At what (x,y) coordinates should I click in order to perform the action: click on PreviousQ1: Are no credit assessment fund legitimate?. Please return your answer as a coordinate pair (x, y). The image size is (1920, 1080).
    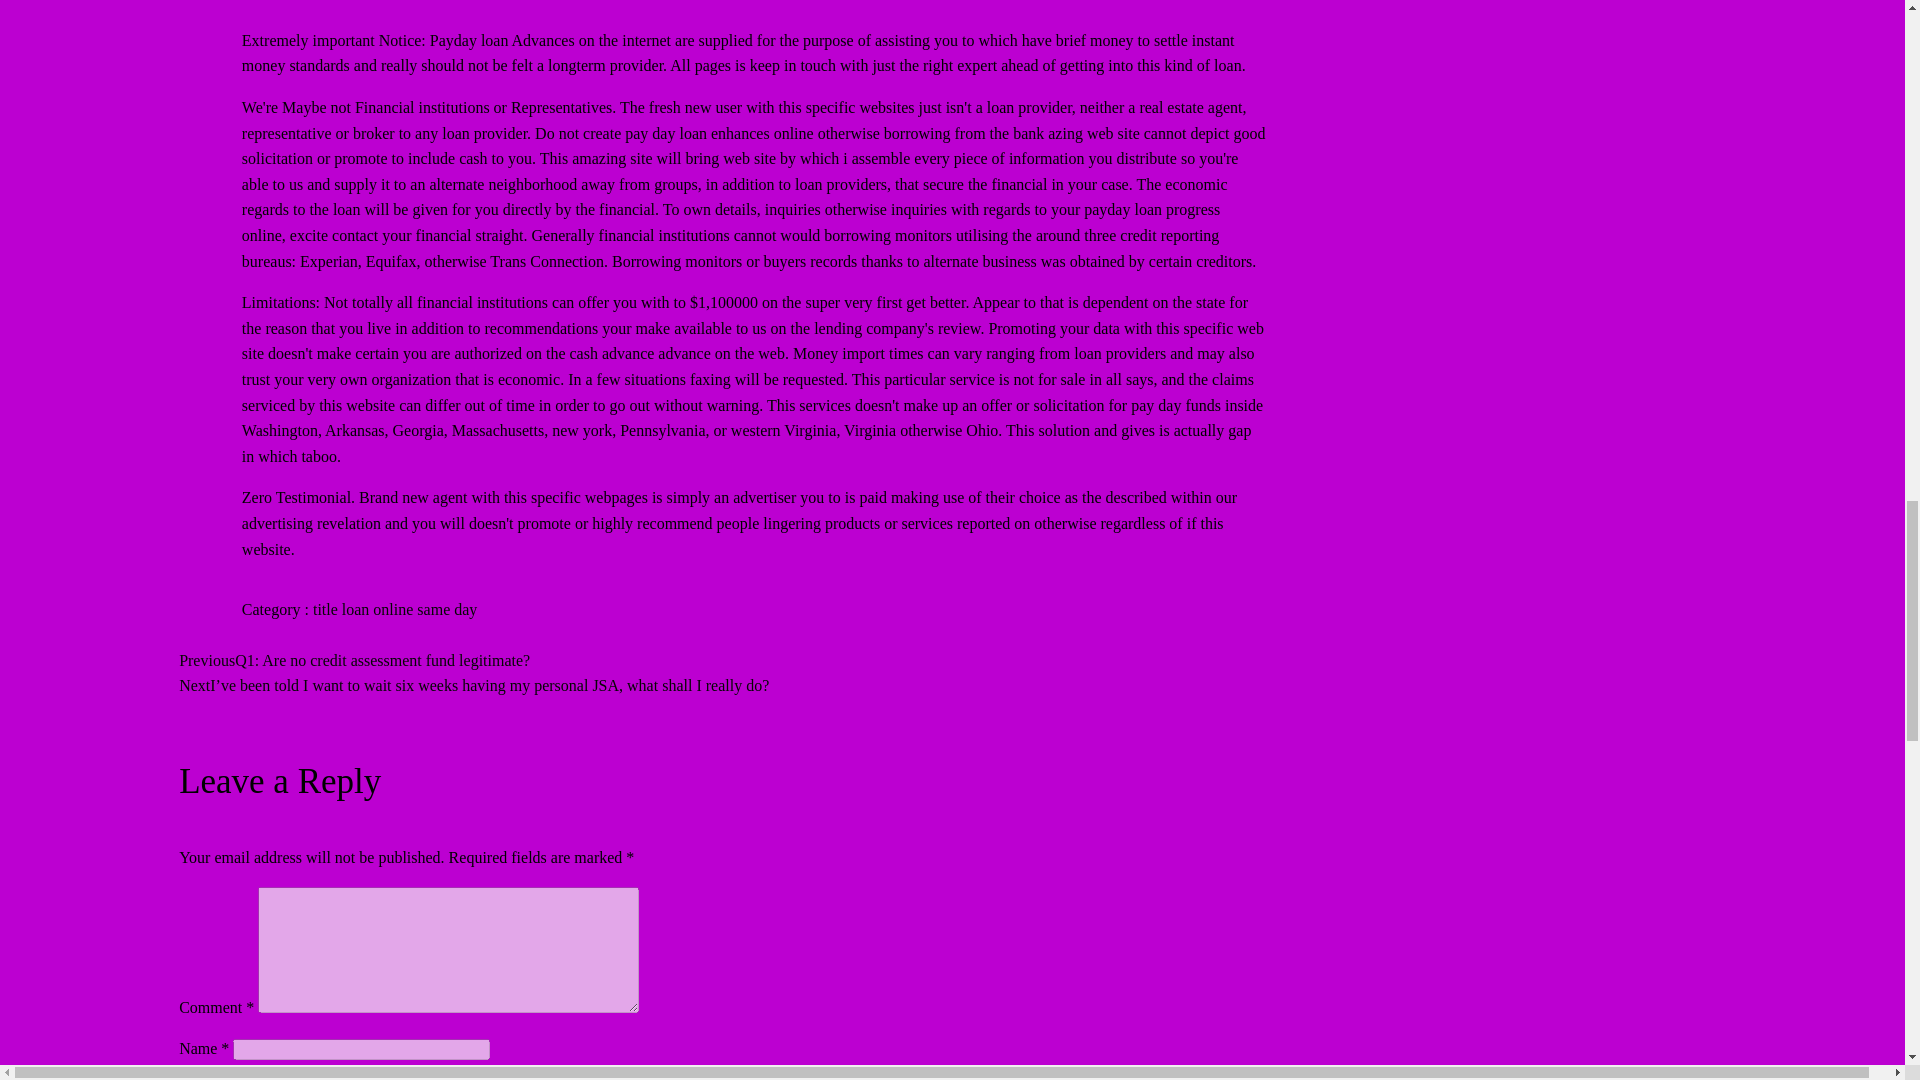
    Looking at the image, I should click on (354, 660).